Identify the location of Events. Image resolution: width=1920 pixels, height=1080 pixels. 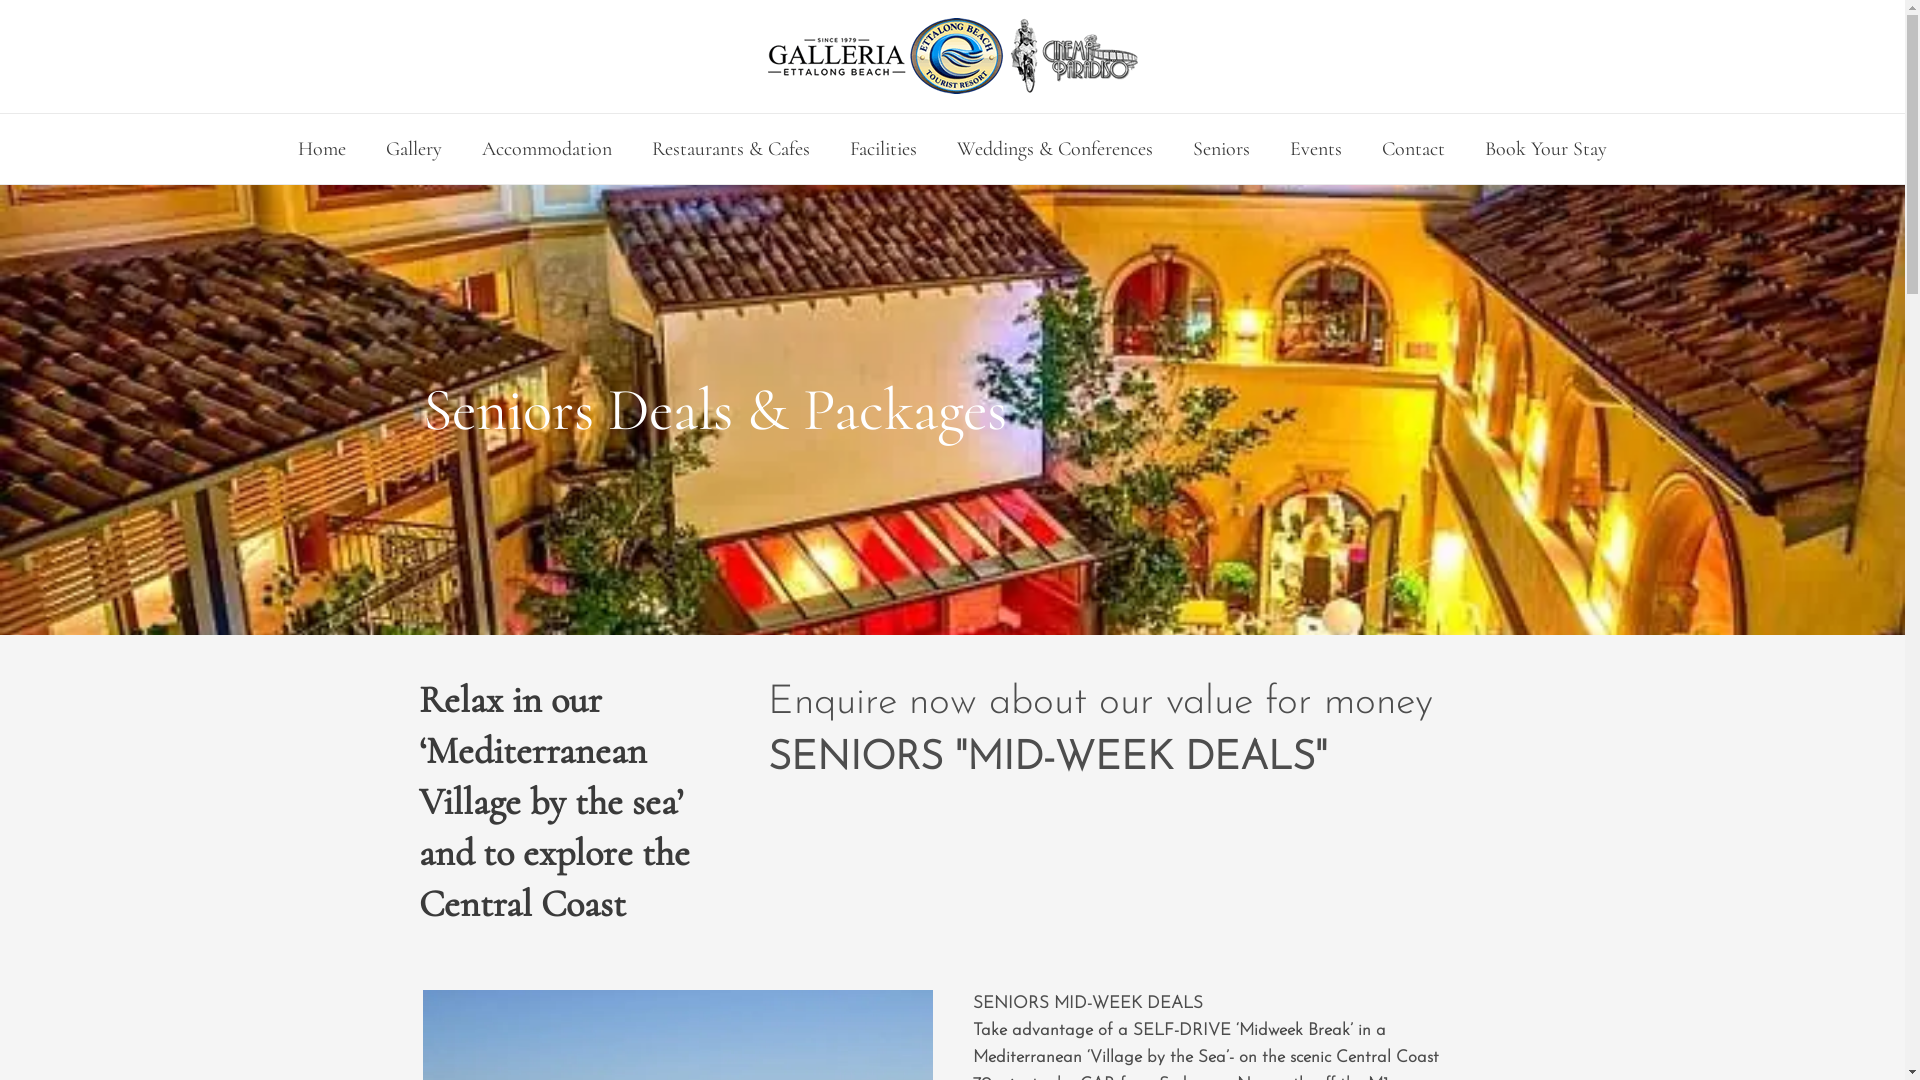
(1316, 149).